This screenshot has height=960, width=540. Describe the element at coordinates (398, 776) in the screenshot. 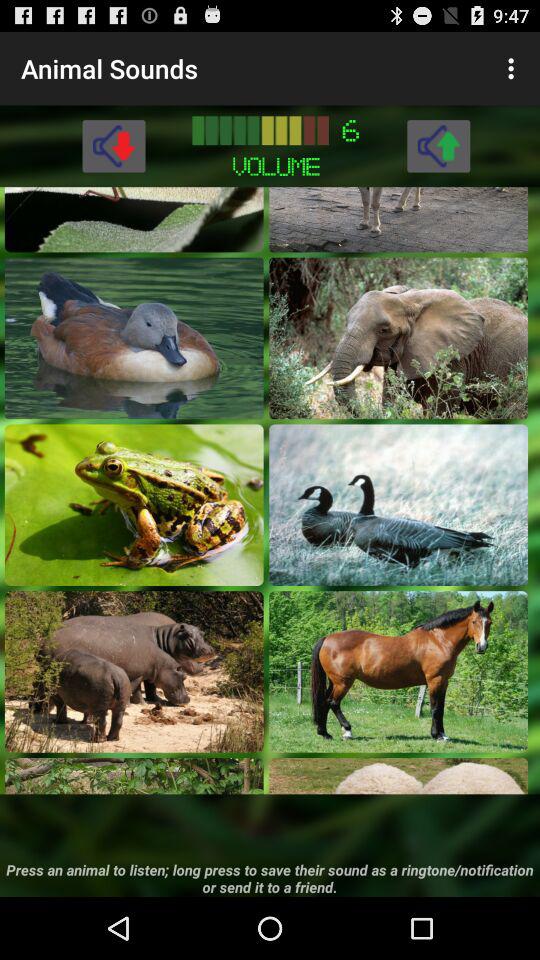

I see `select highlighted image` at that location.